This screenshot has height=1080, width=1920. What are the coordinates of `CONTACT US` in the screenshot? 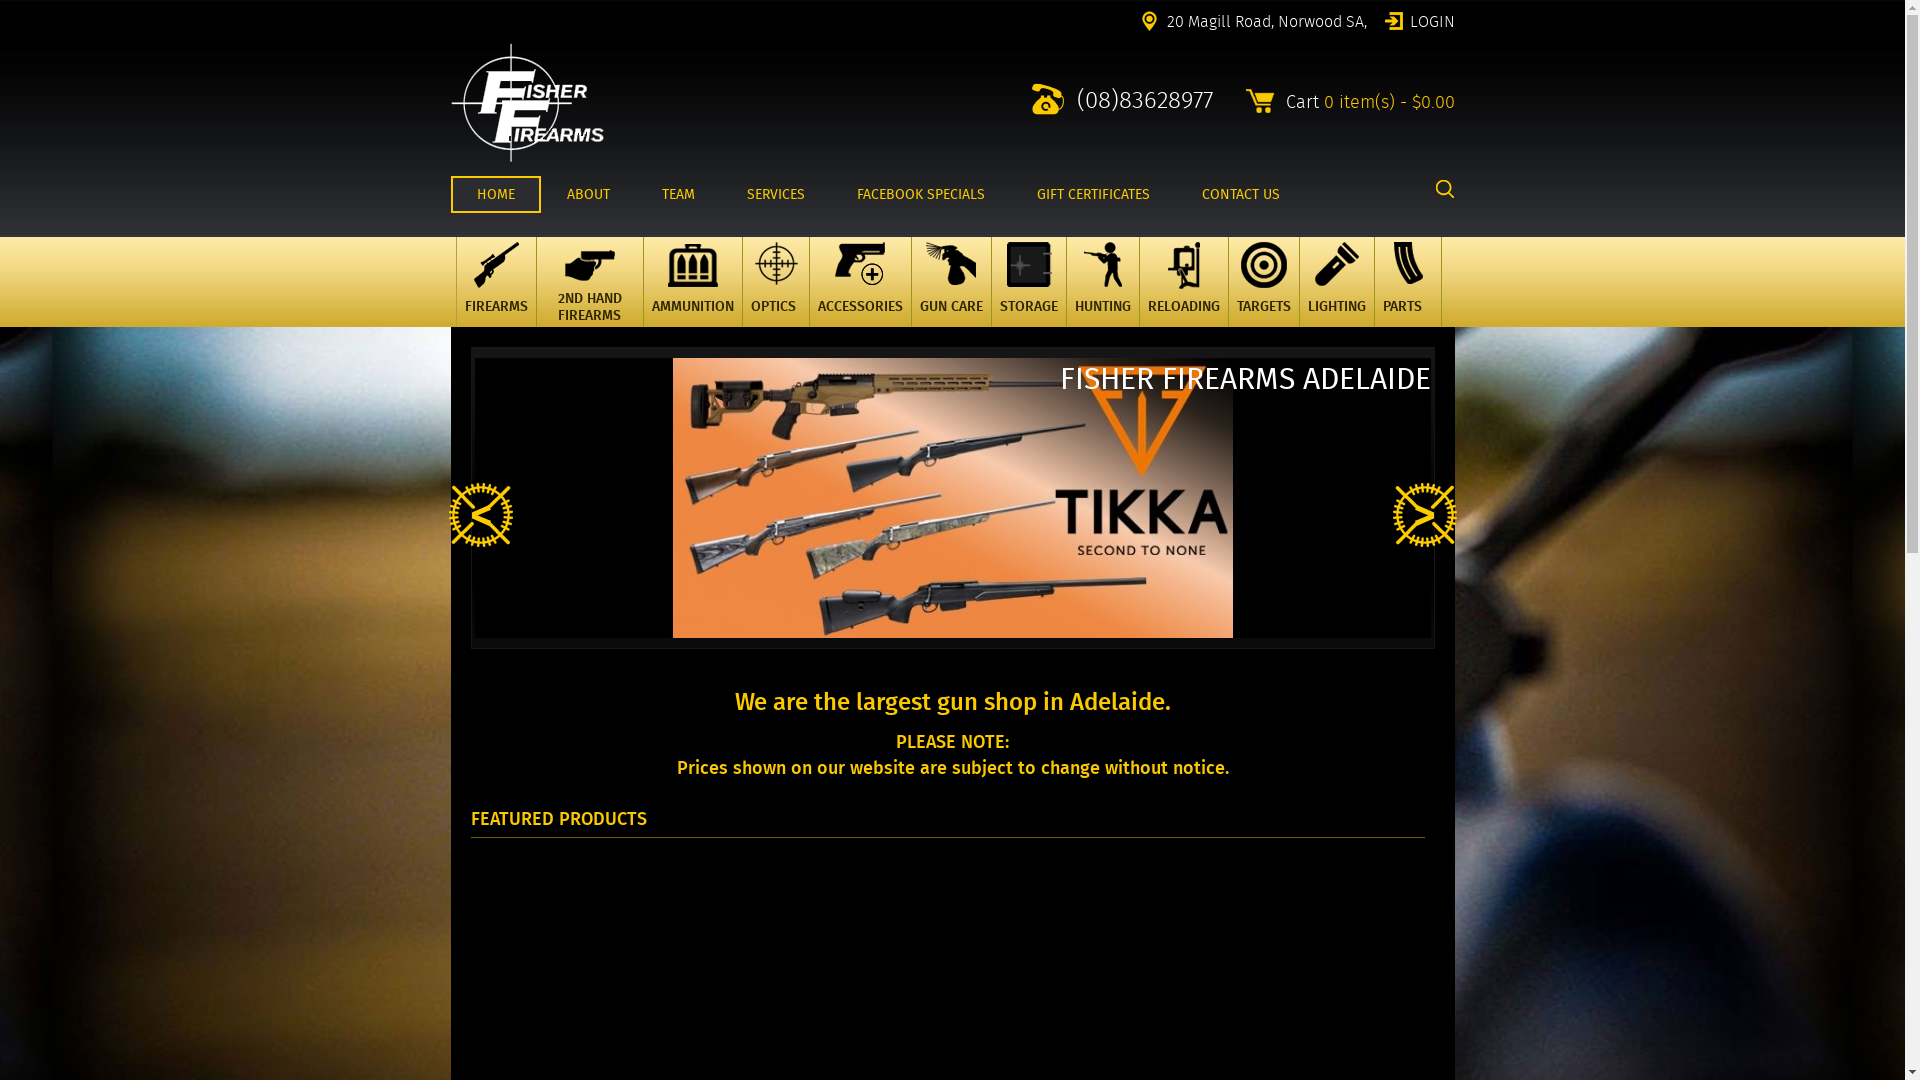 It's located at (1241, 194).